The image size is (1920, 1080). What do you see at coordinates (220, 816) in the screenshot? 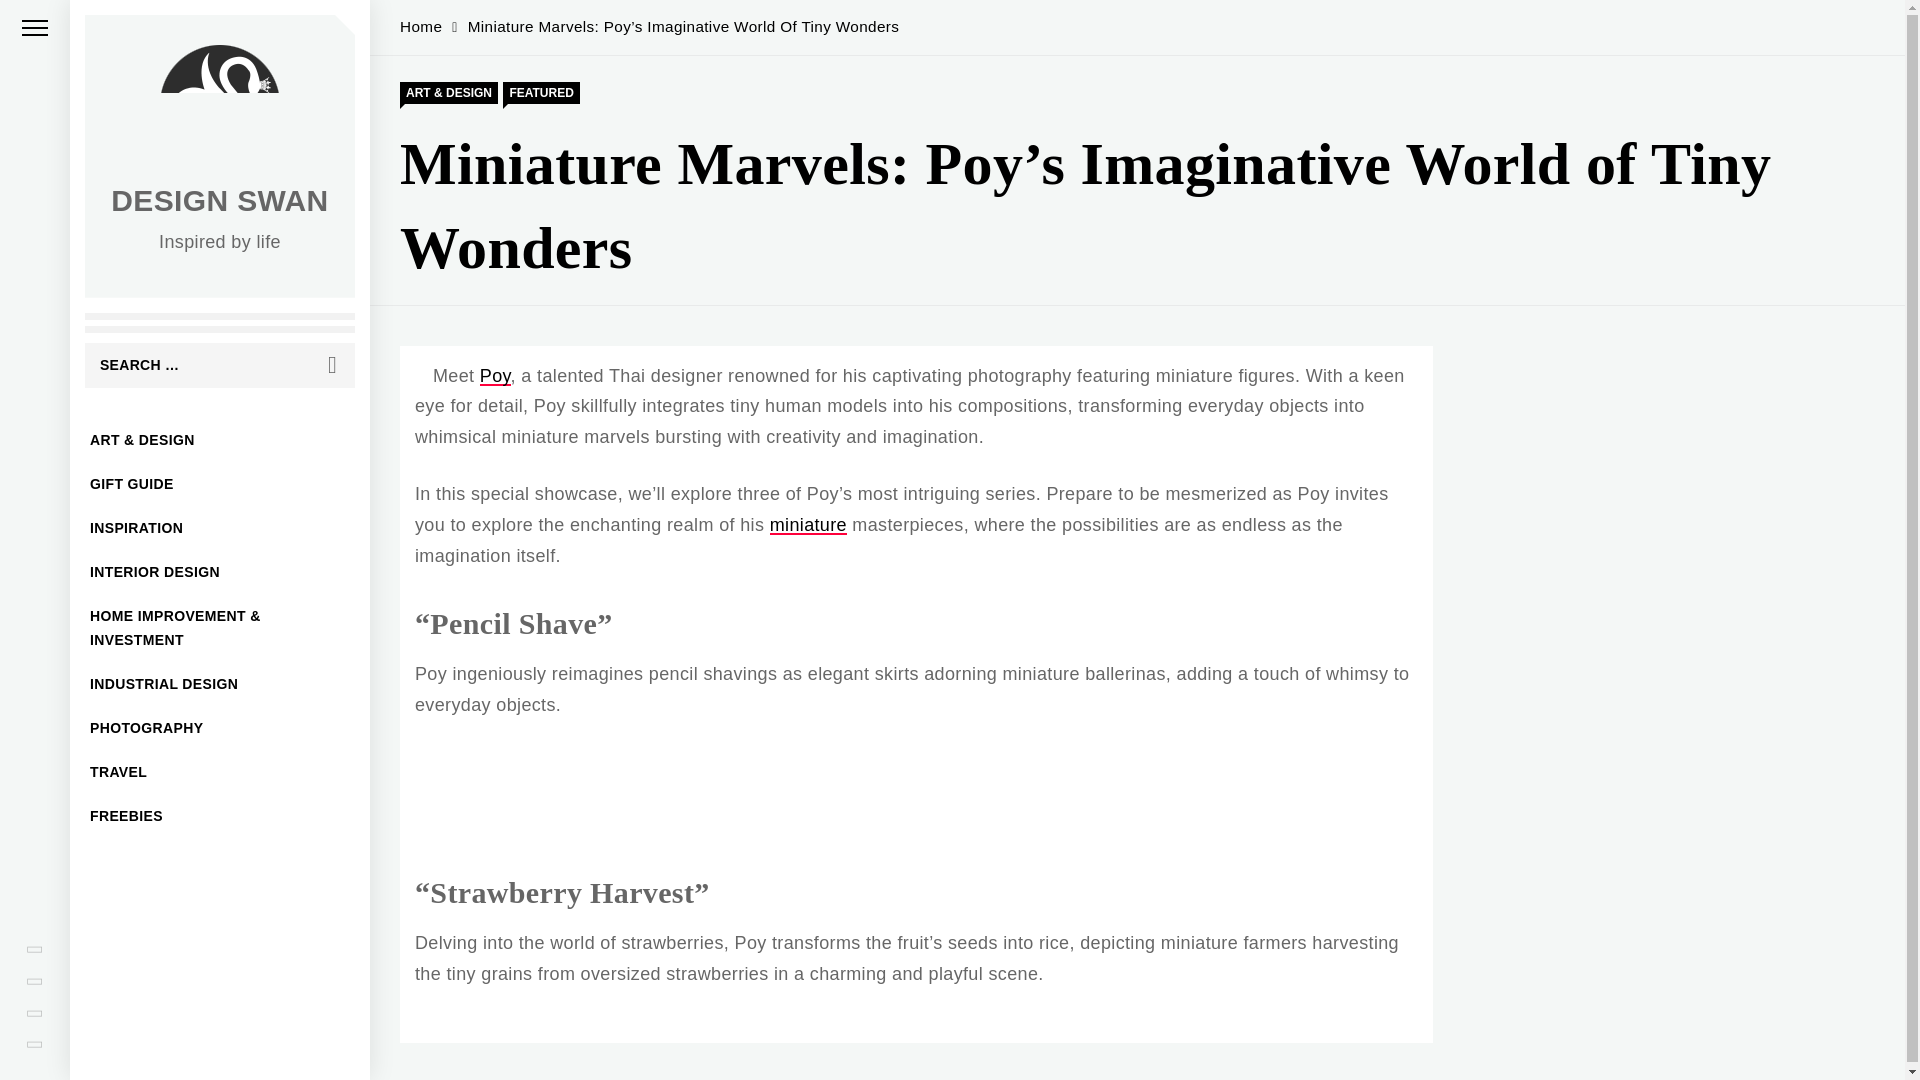
I see `FREEBIES` at bounding box center [220, 816].